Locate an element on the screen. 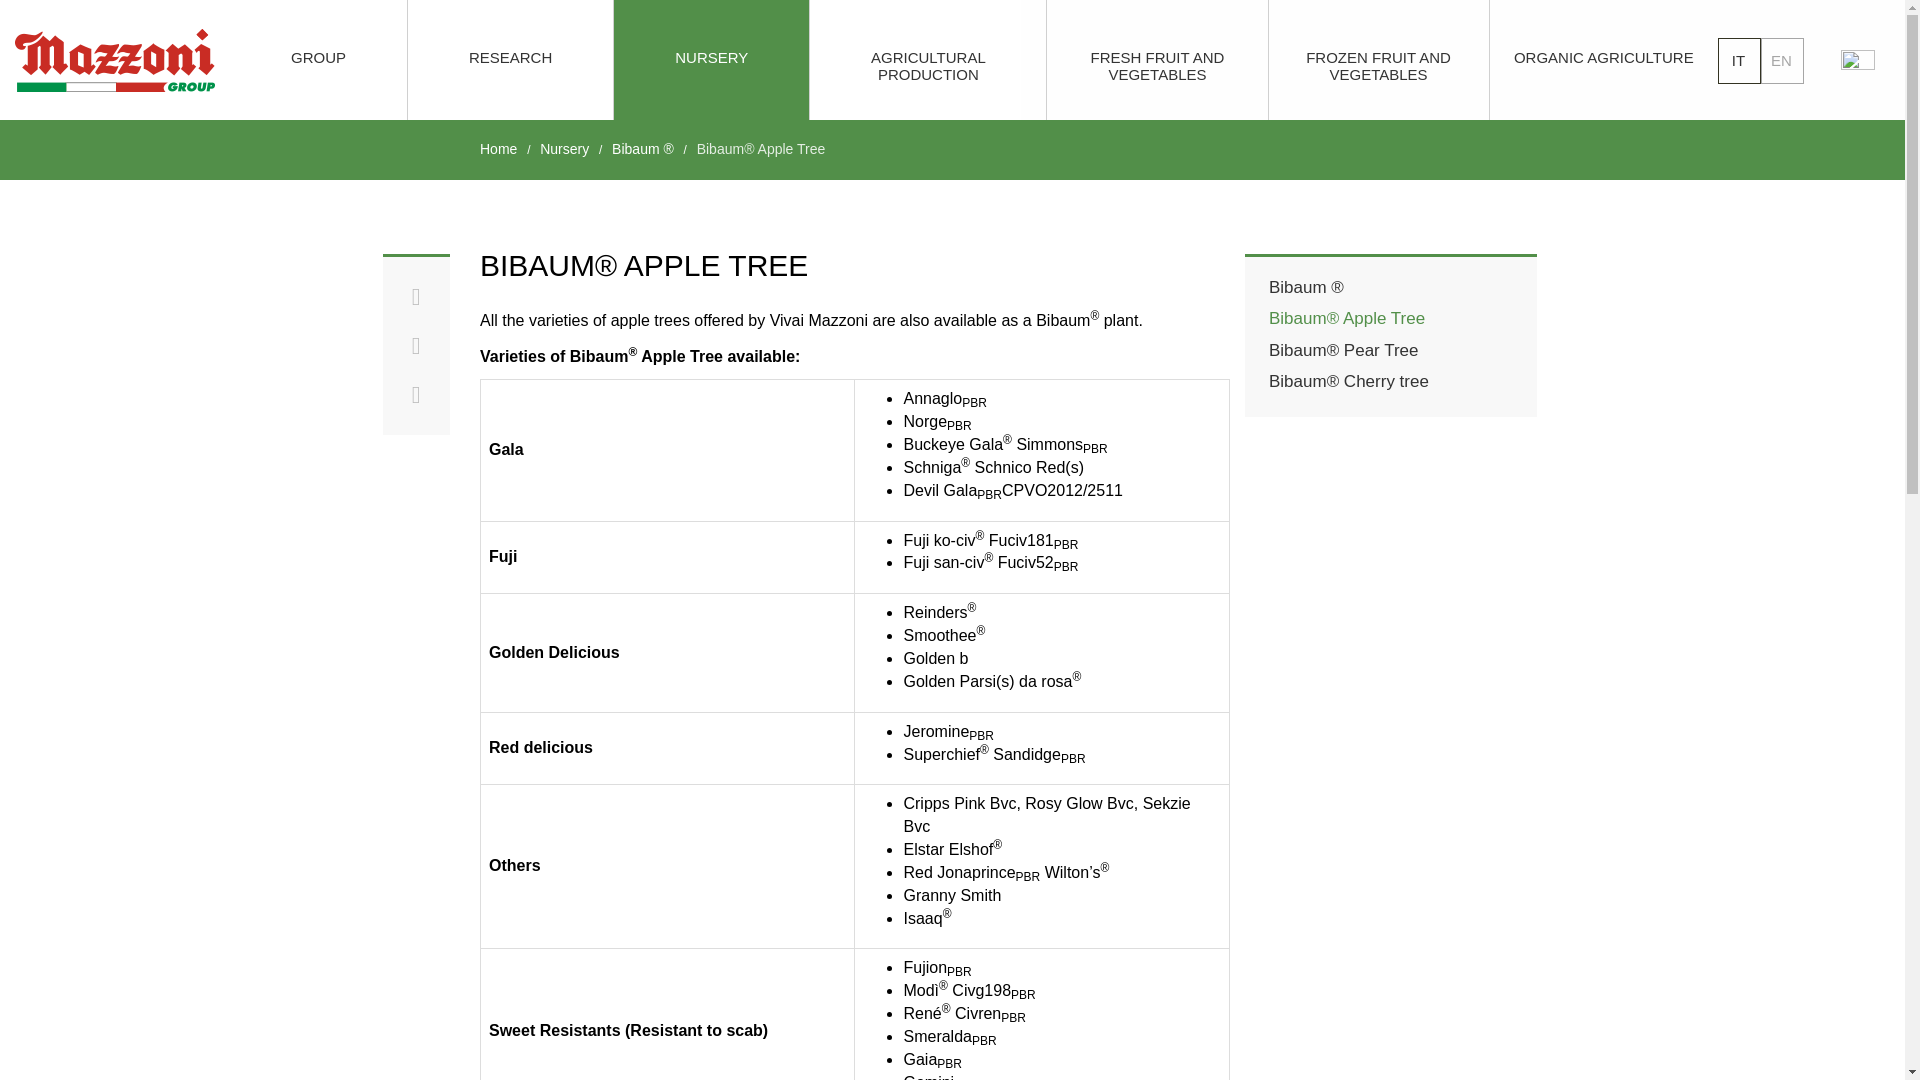 The width and height of the screenshot is (1920, 1080). ORGANIC AGRICULTURE is located at coordinates (1604, 60).